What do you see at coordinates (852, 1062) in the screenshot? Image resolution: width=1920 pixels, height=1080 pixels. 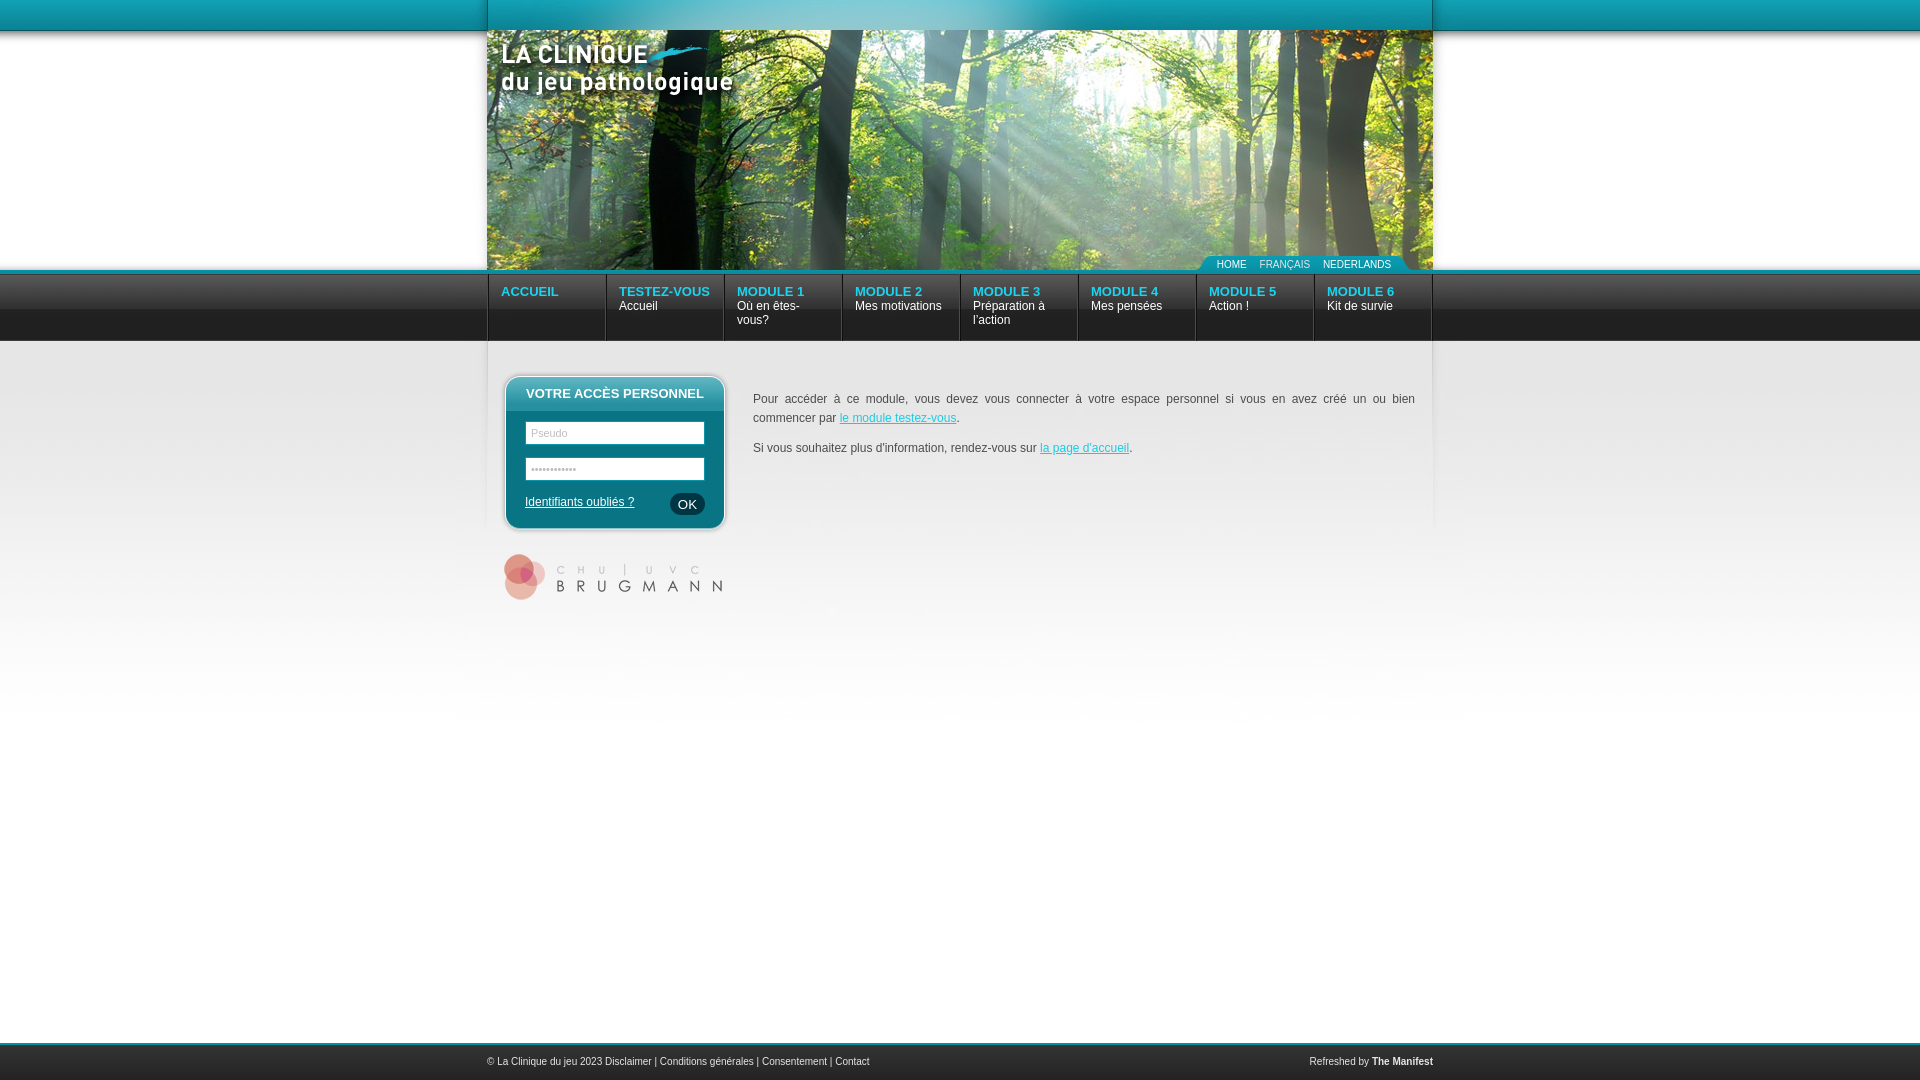 I see `Contact` at bounding box center [852, 1062].